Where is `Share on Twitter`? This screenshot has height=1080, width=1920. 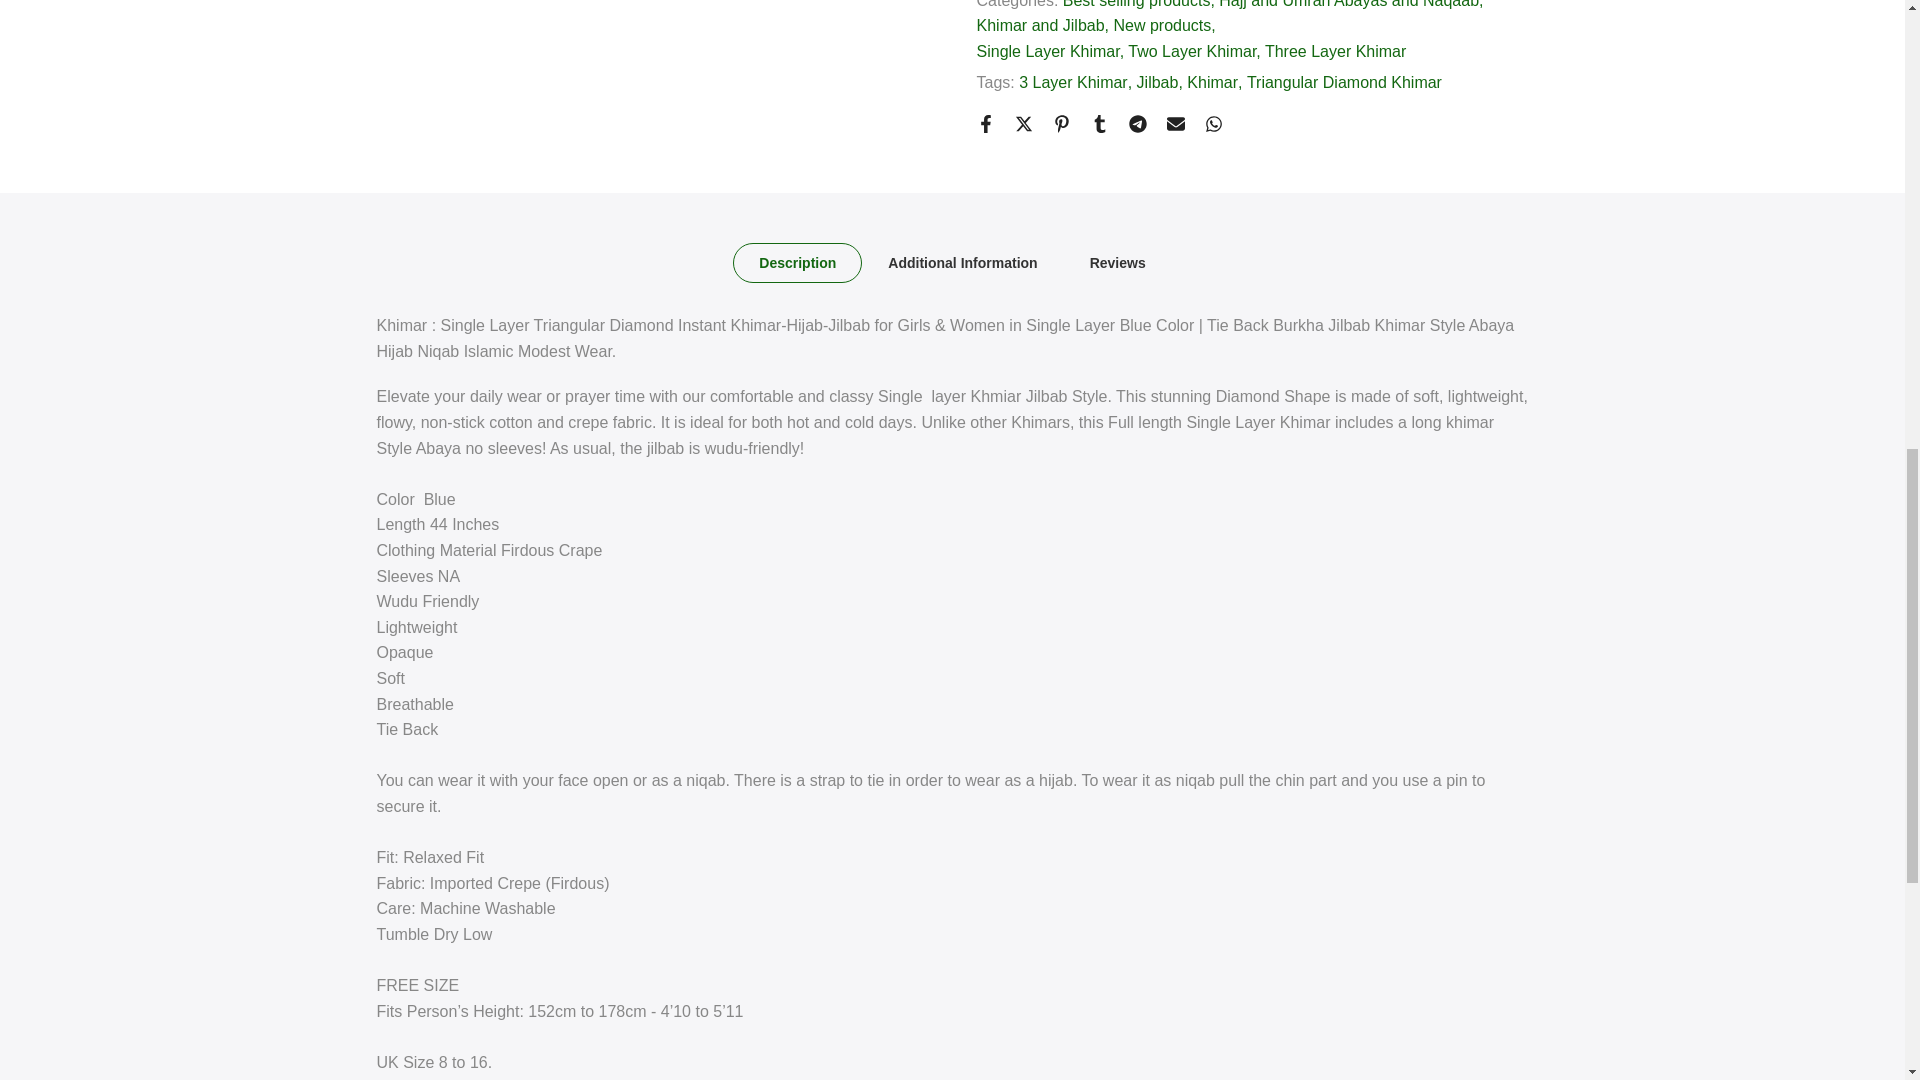 Share on Twitter is located at coordinates (1022, 123).